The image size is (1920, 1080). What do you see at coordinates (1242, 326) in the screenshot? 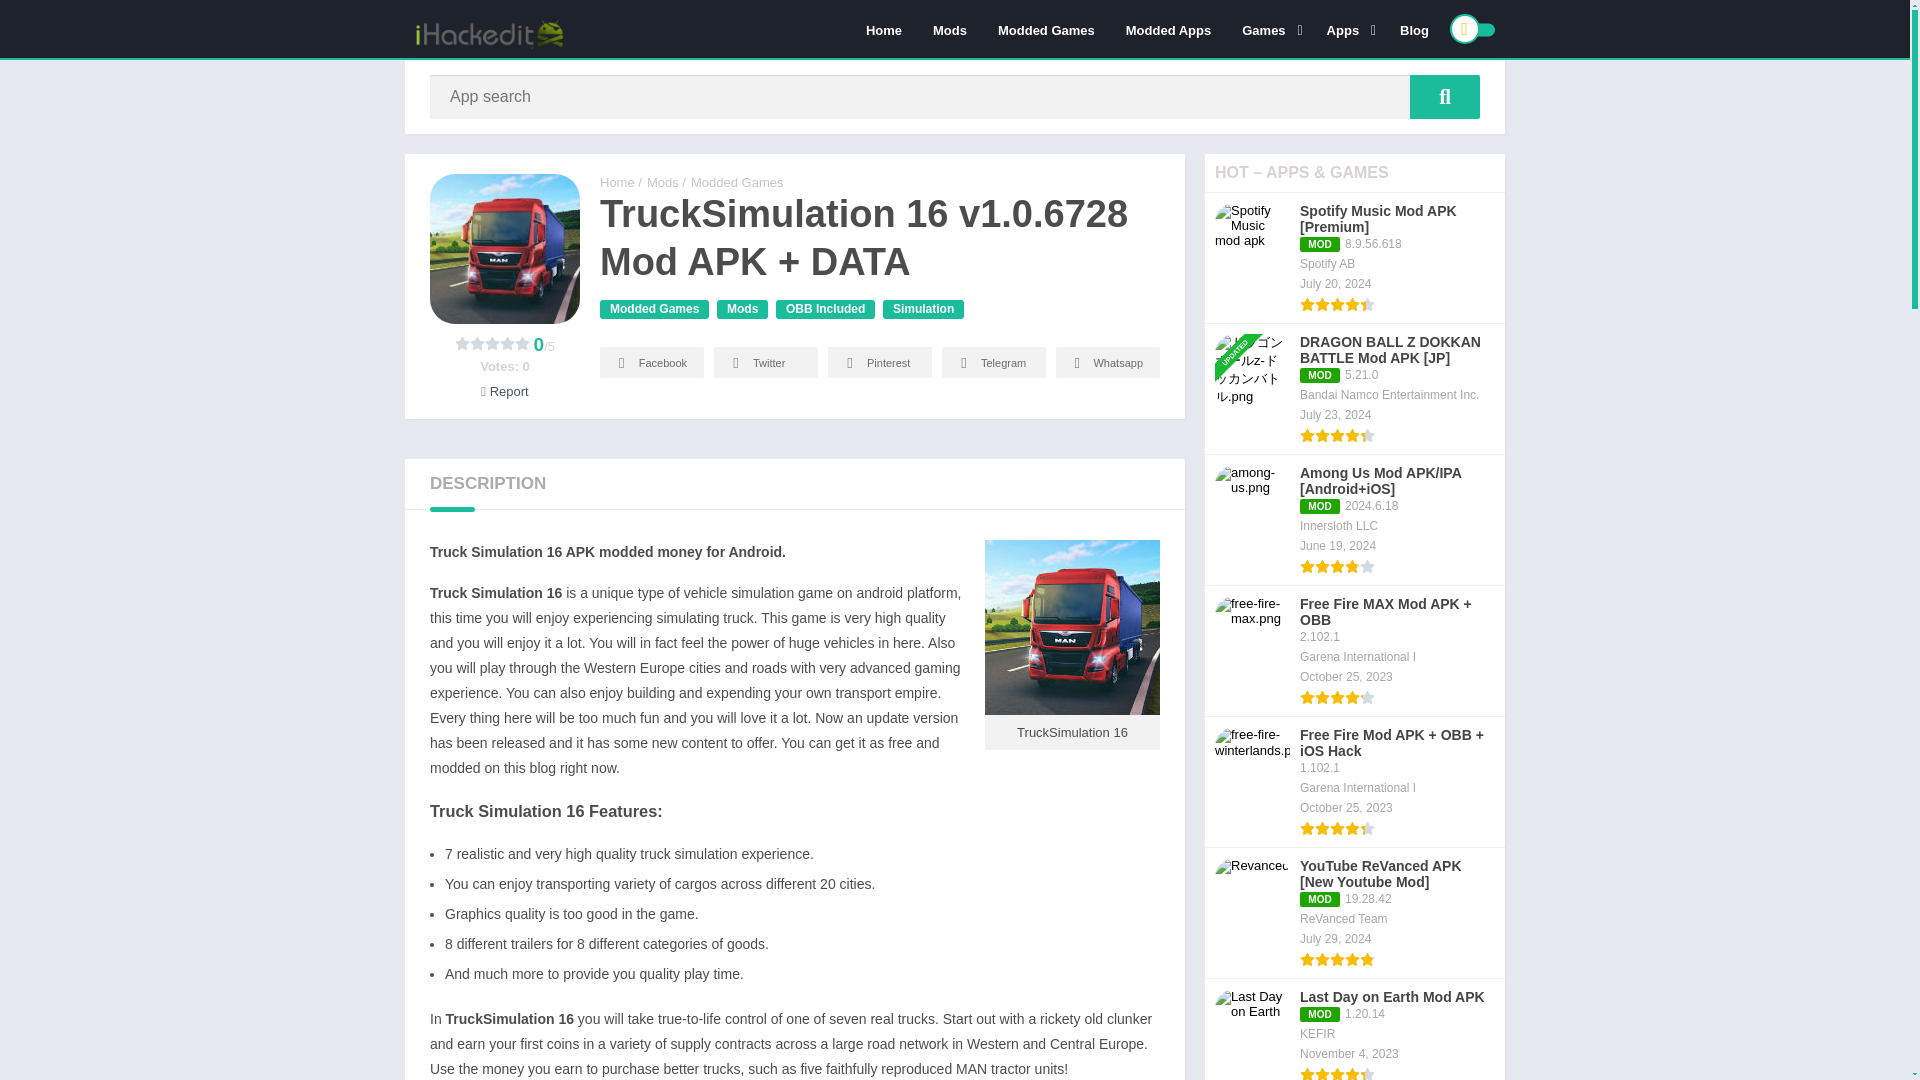
I see `Updated` at bounding box center [1242, 326].